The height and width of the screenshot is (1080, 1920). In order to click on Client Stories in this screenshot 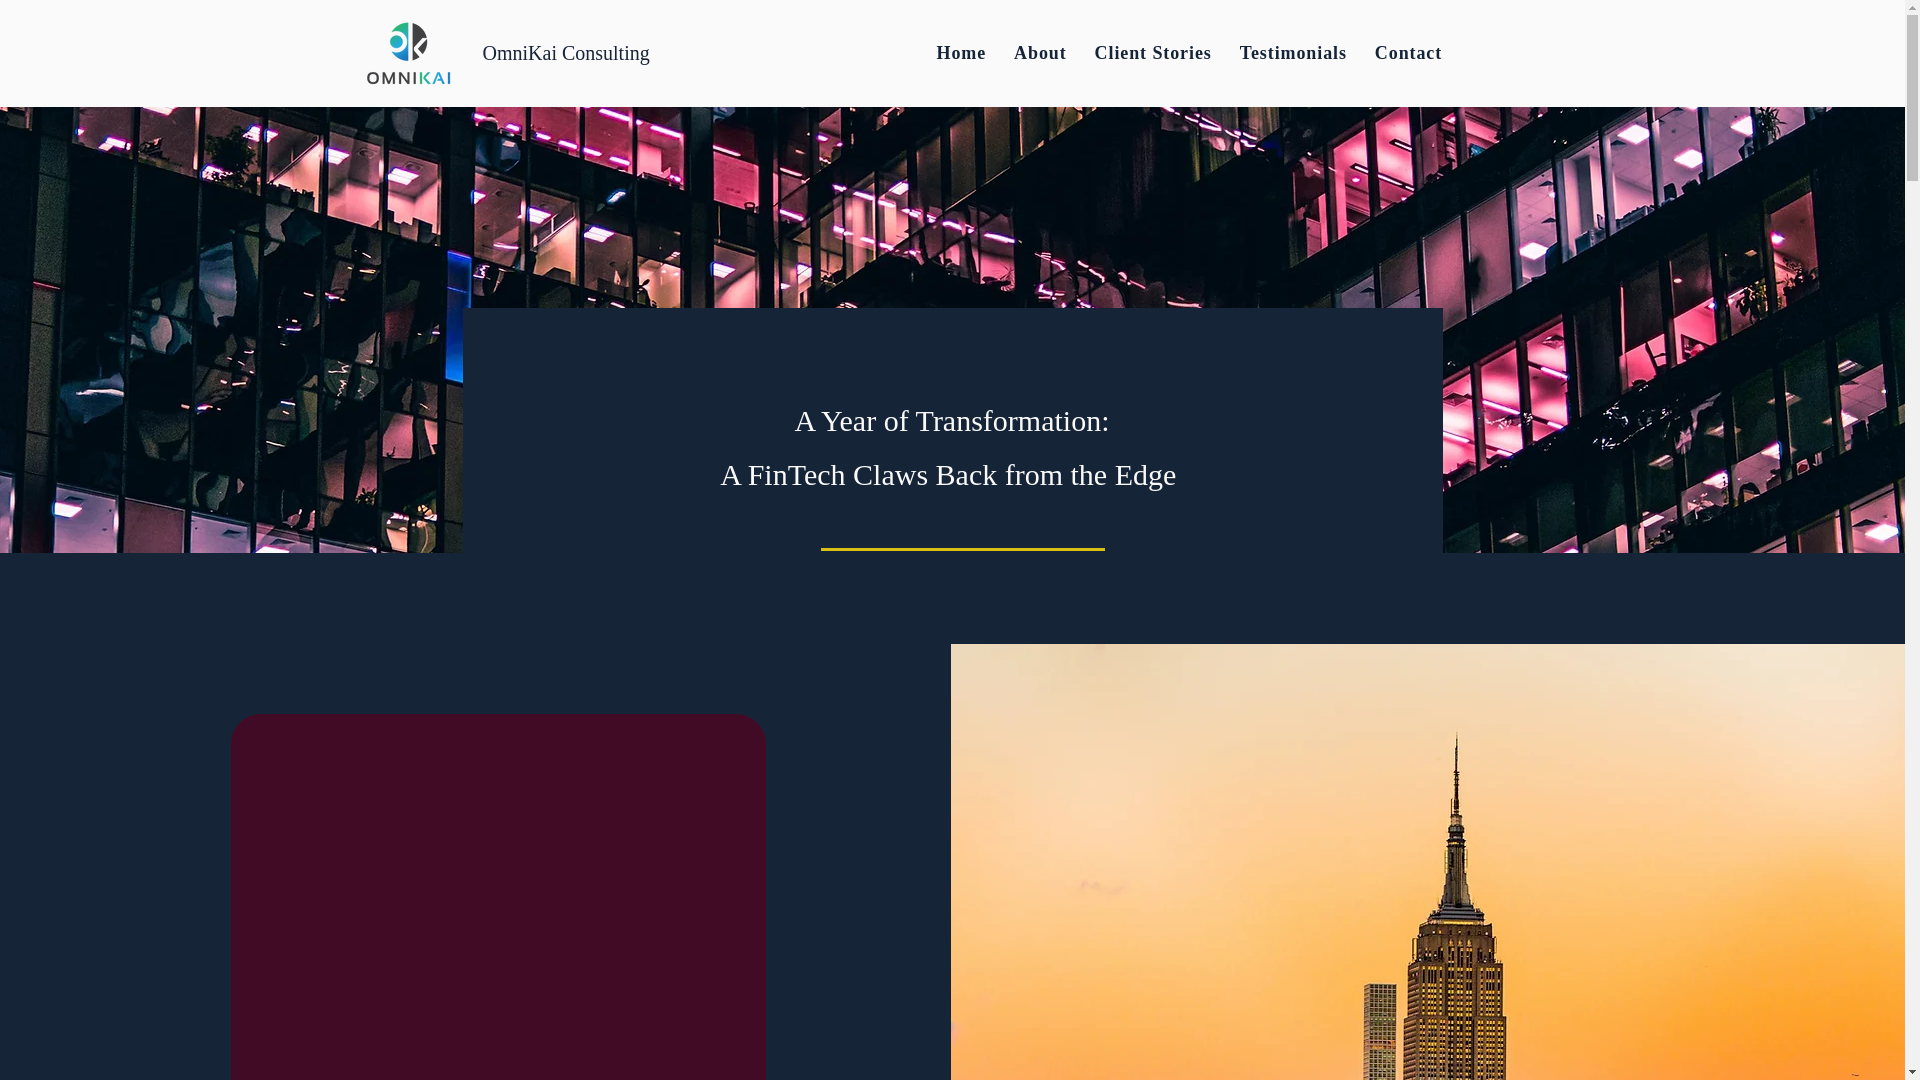, I will do `click(1152, 53)`.